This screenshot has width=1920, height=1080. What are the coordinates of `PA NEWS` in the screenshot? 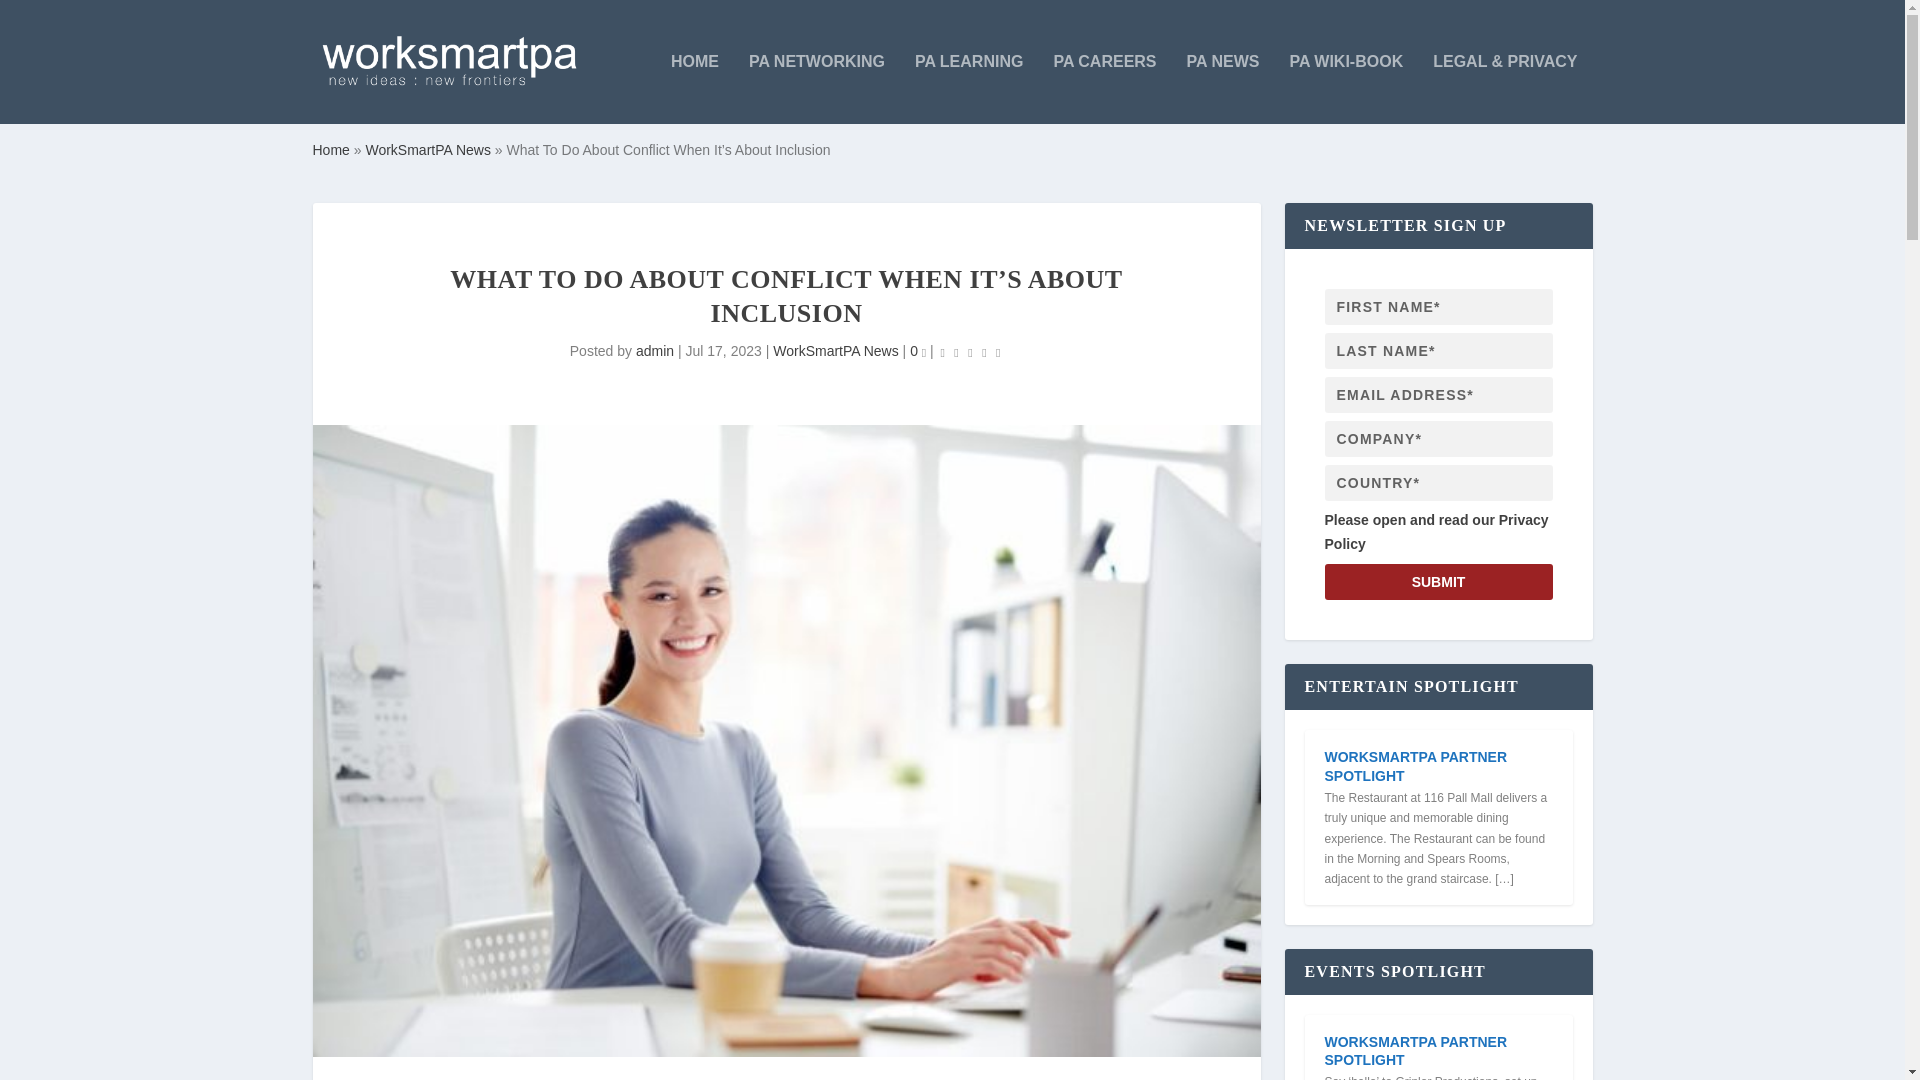 It's located at (1222, 89).